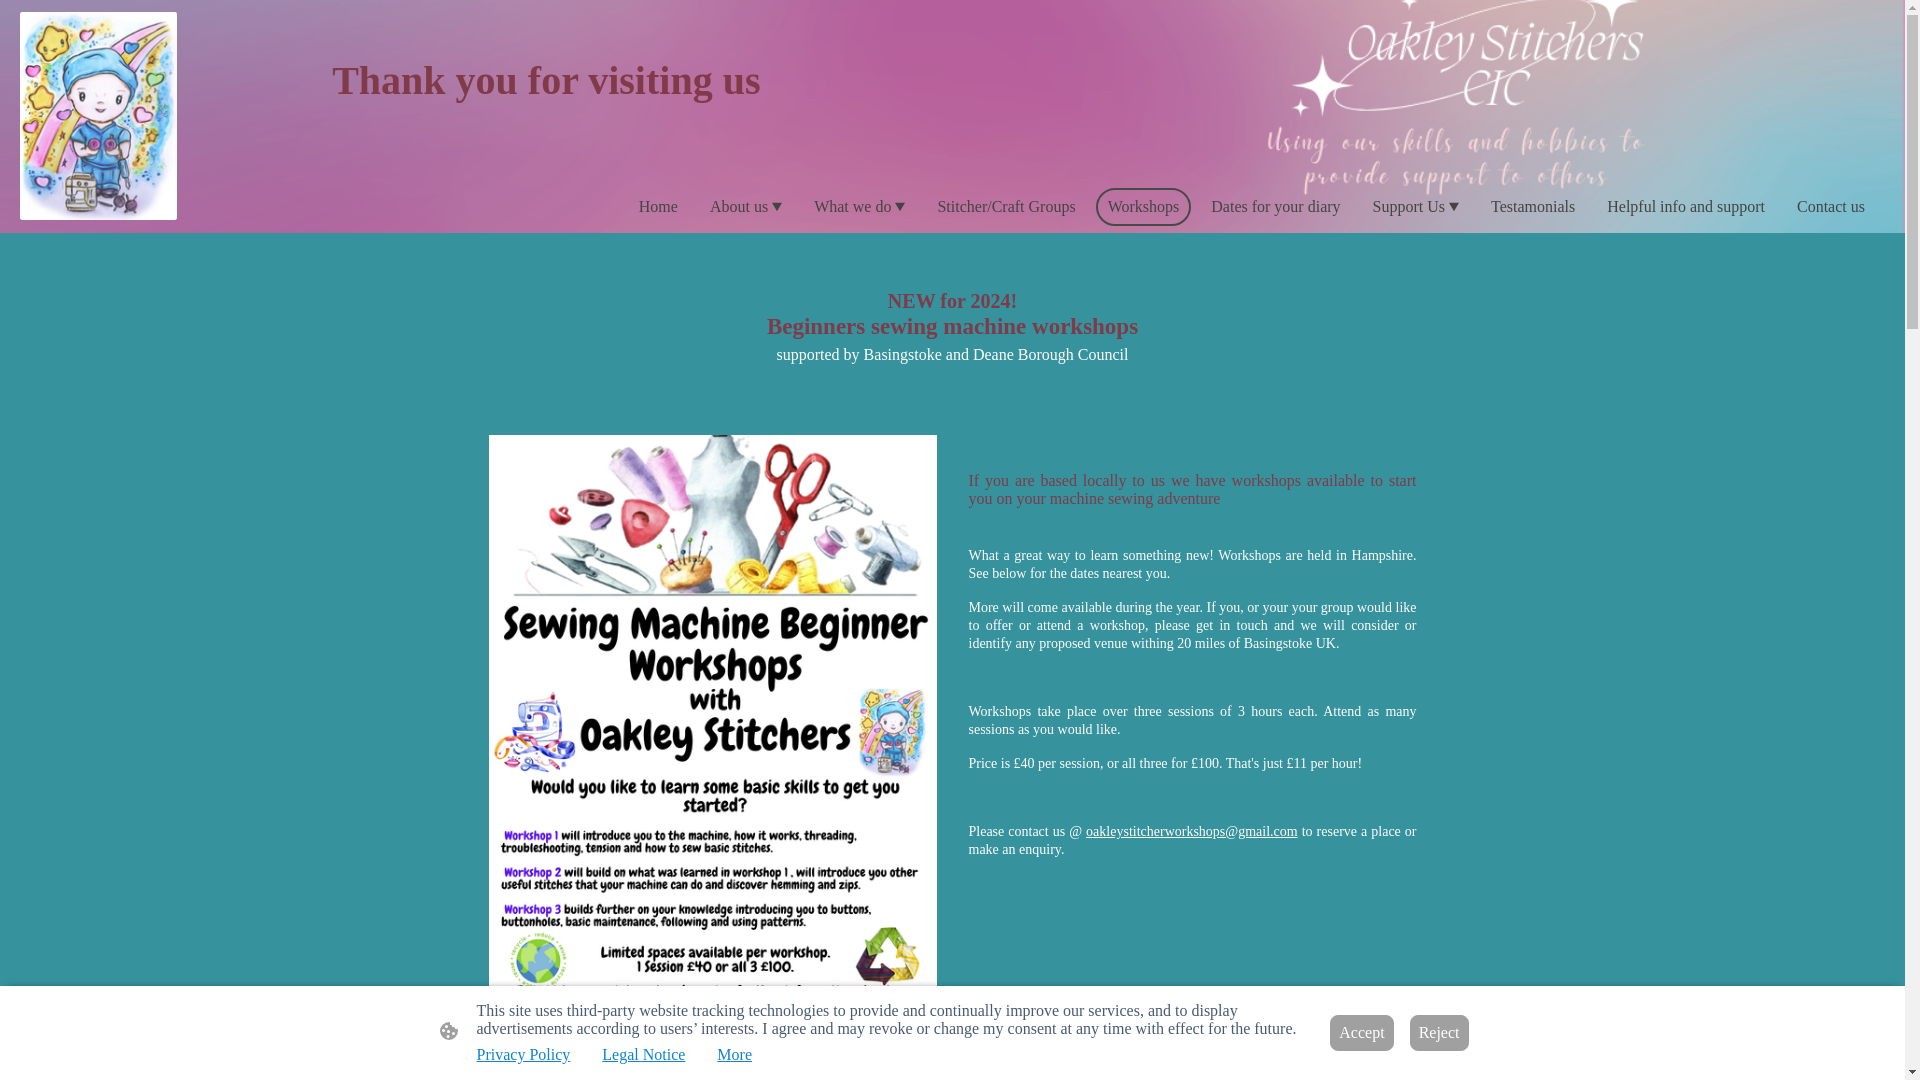  I want to click on About us, so click(746, 206).